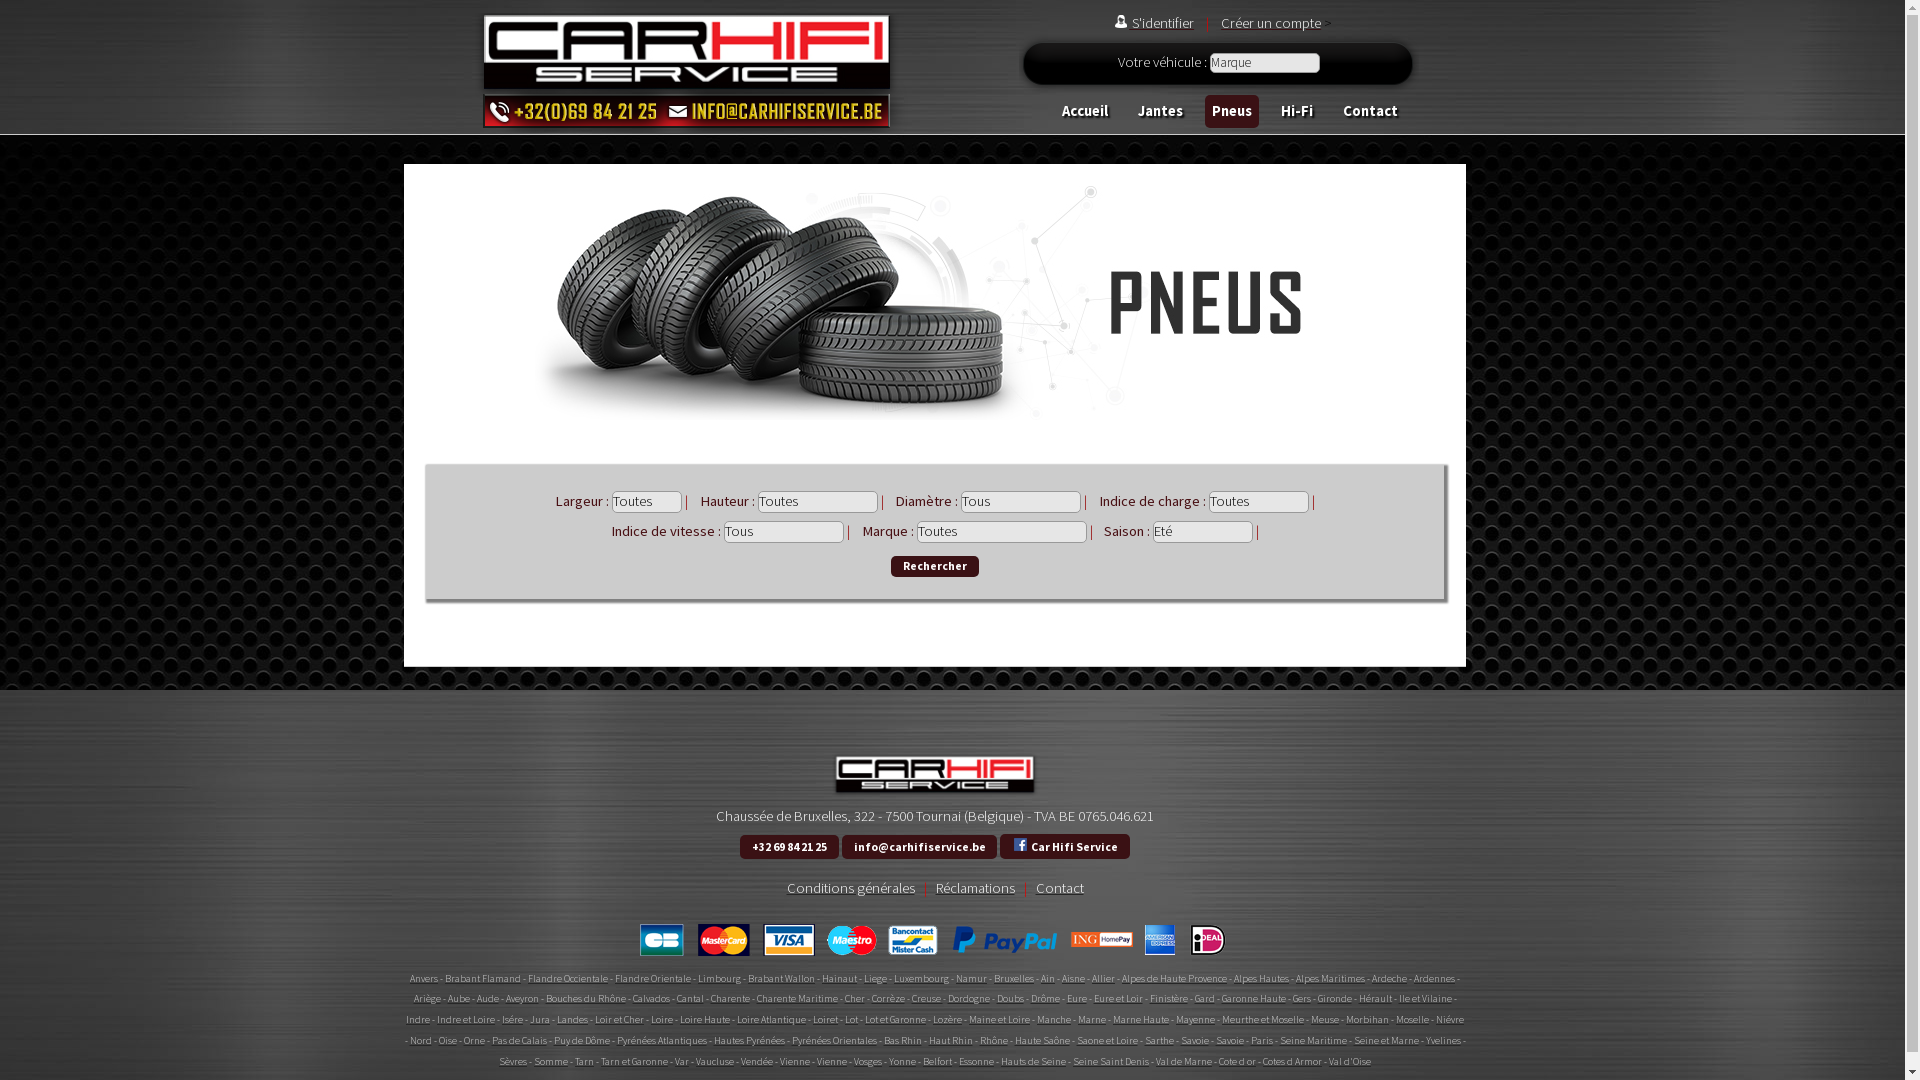 The width and height of the screenshot is (1920, 1080). I want to click on Savoie, so click(1230, 1040).